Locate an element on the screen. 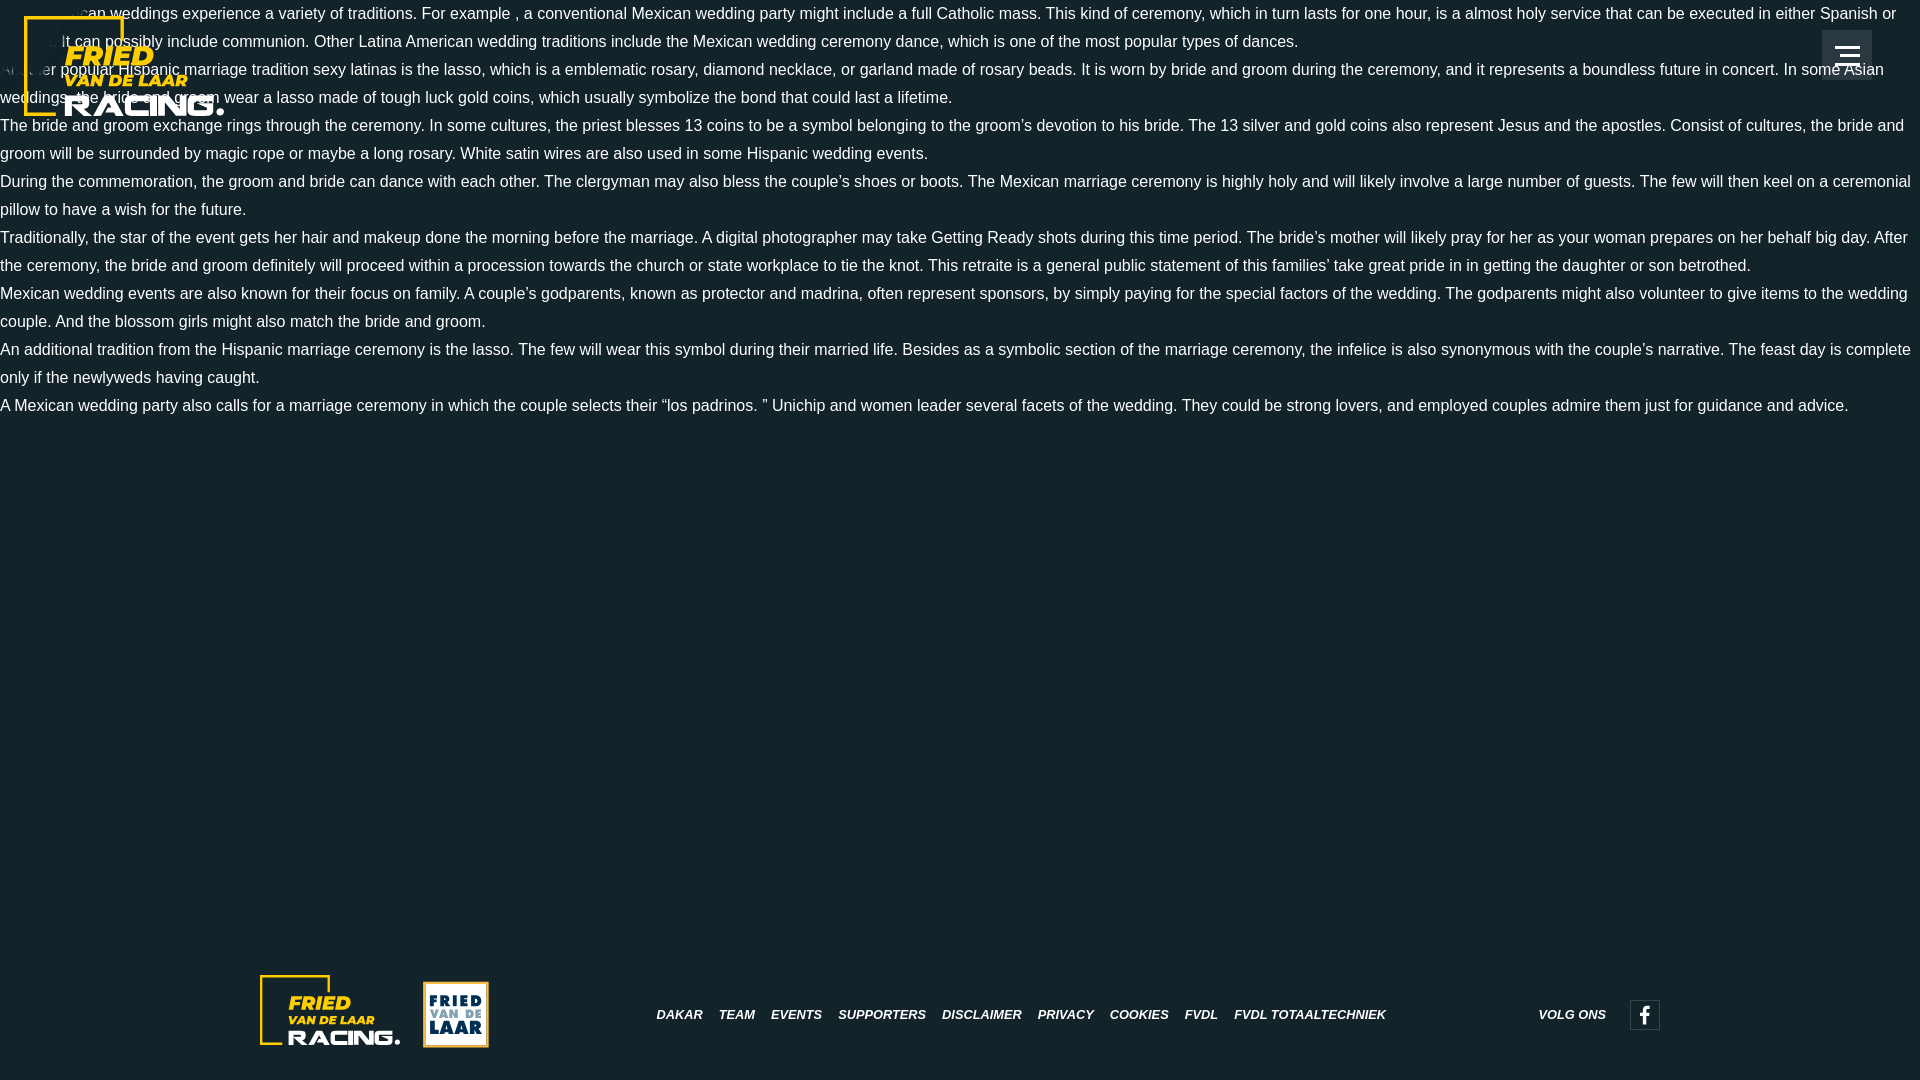 The width and height of the screenshot is (1920, 1080). sexy latinas is located at coordinates (354, 68).